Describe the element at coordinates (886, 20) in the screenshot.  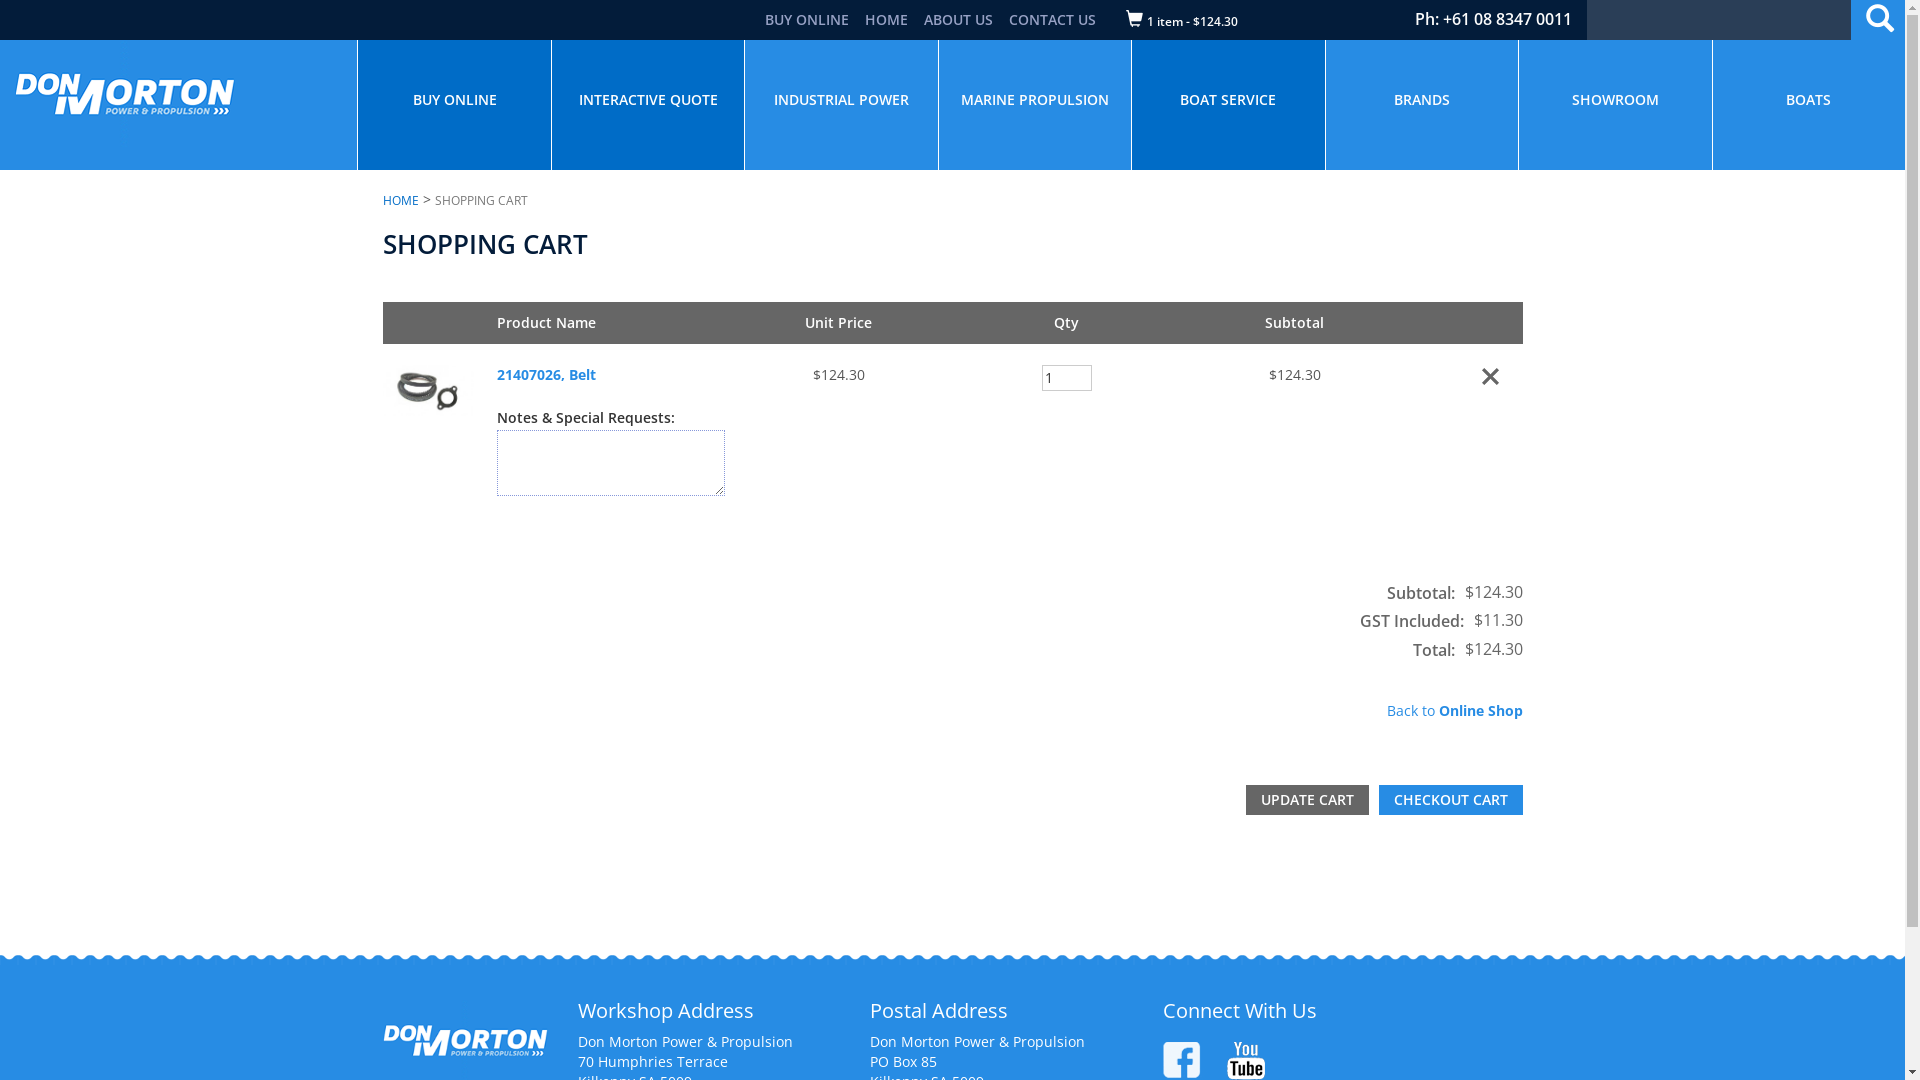
I see `HOME` at that location.